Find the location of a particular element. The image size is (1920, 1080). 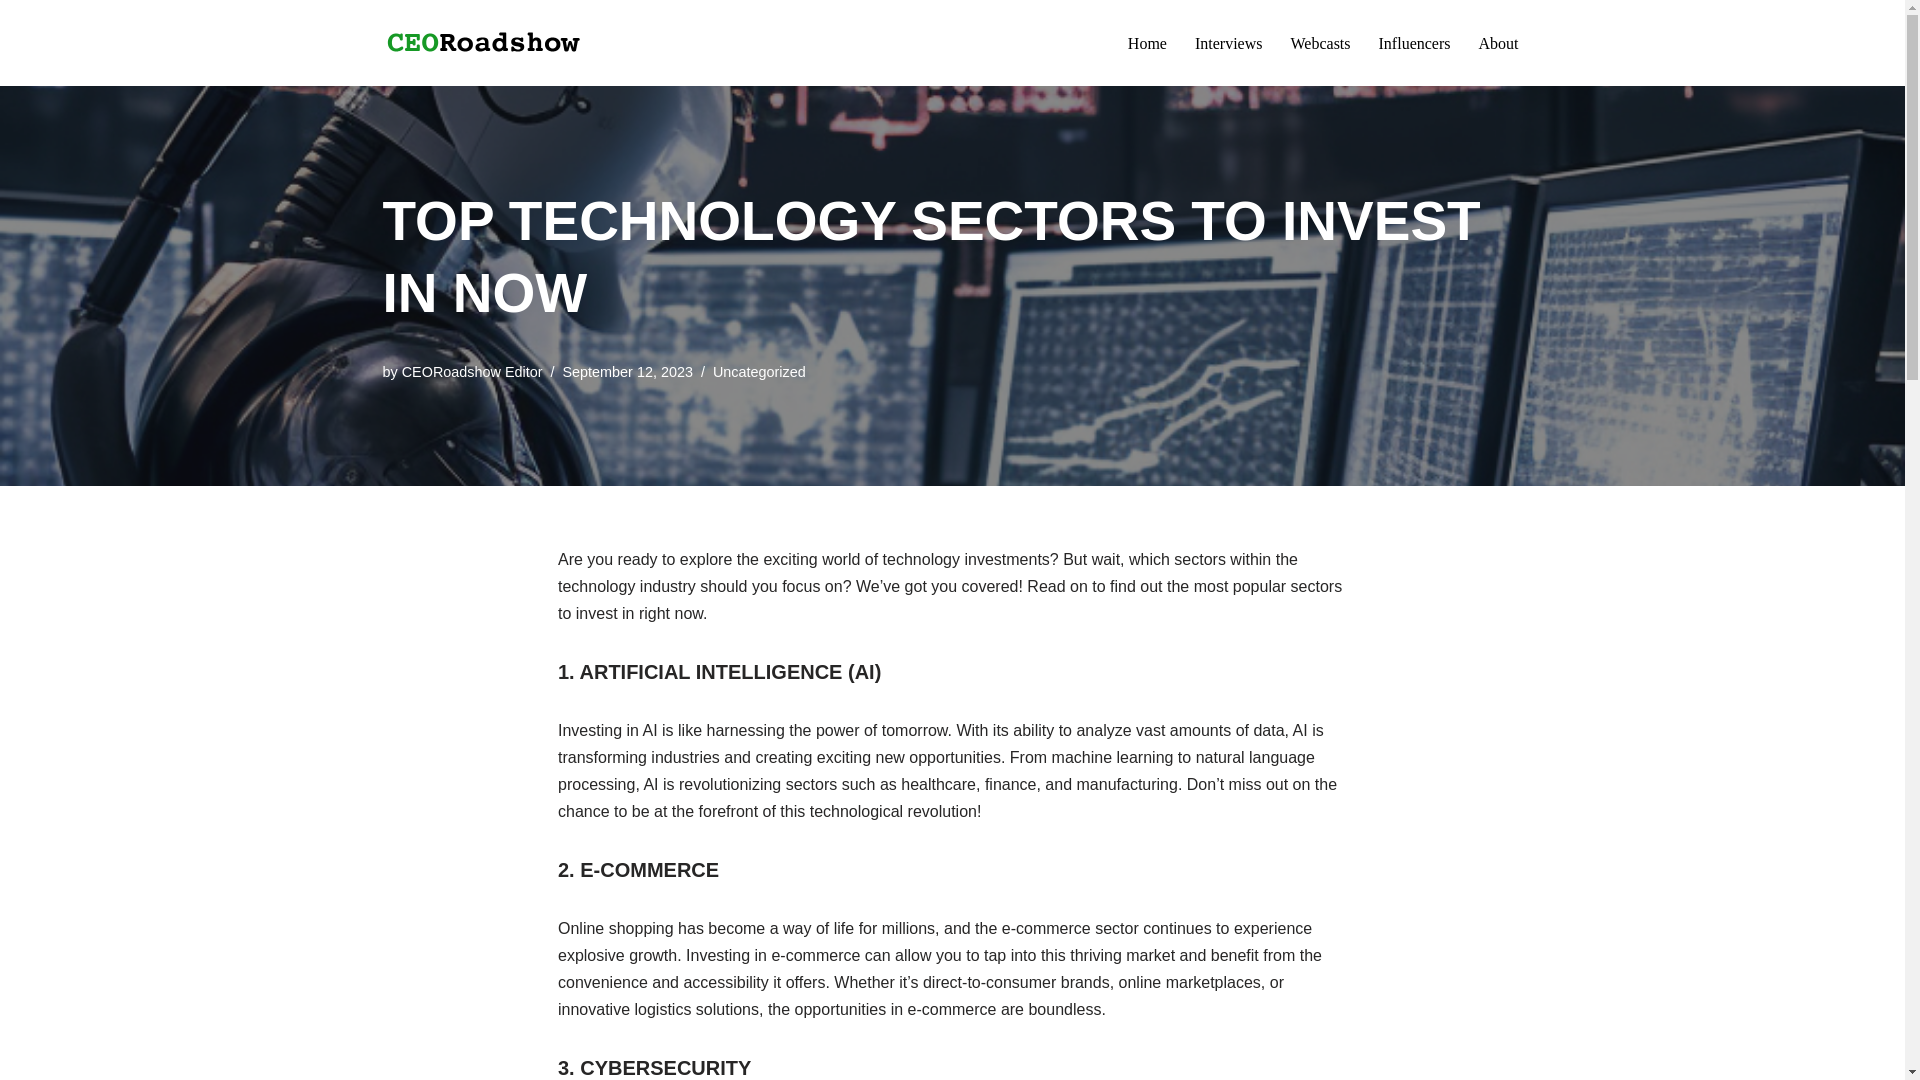

Webcasts is located at coordinates (1320, 44).